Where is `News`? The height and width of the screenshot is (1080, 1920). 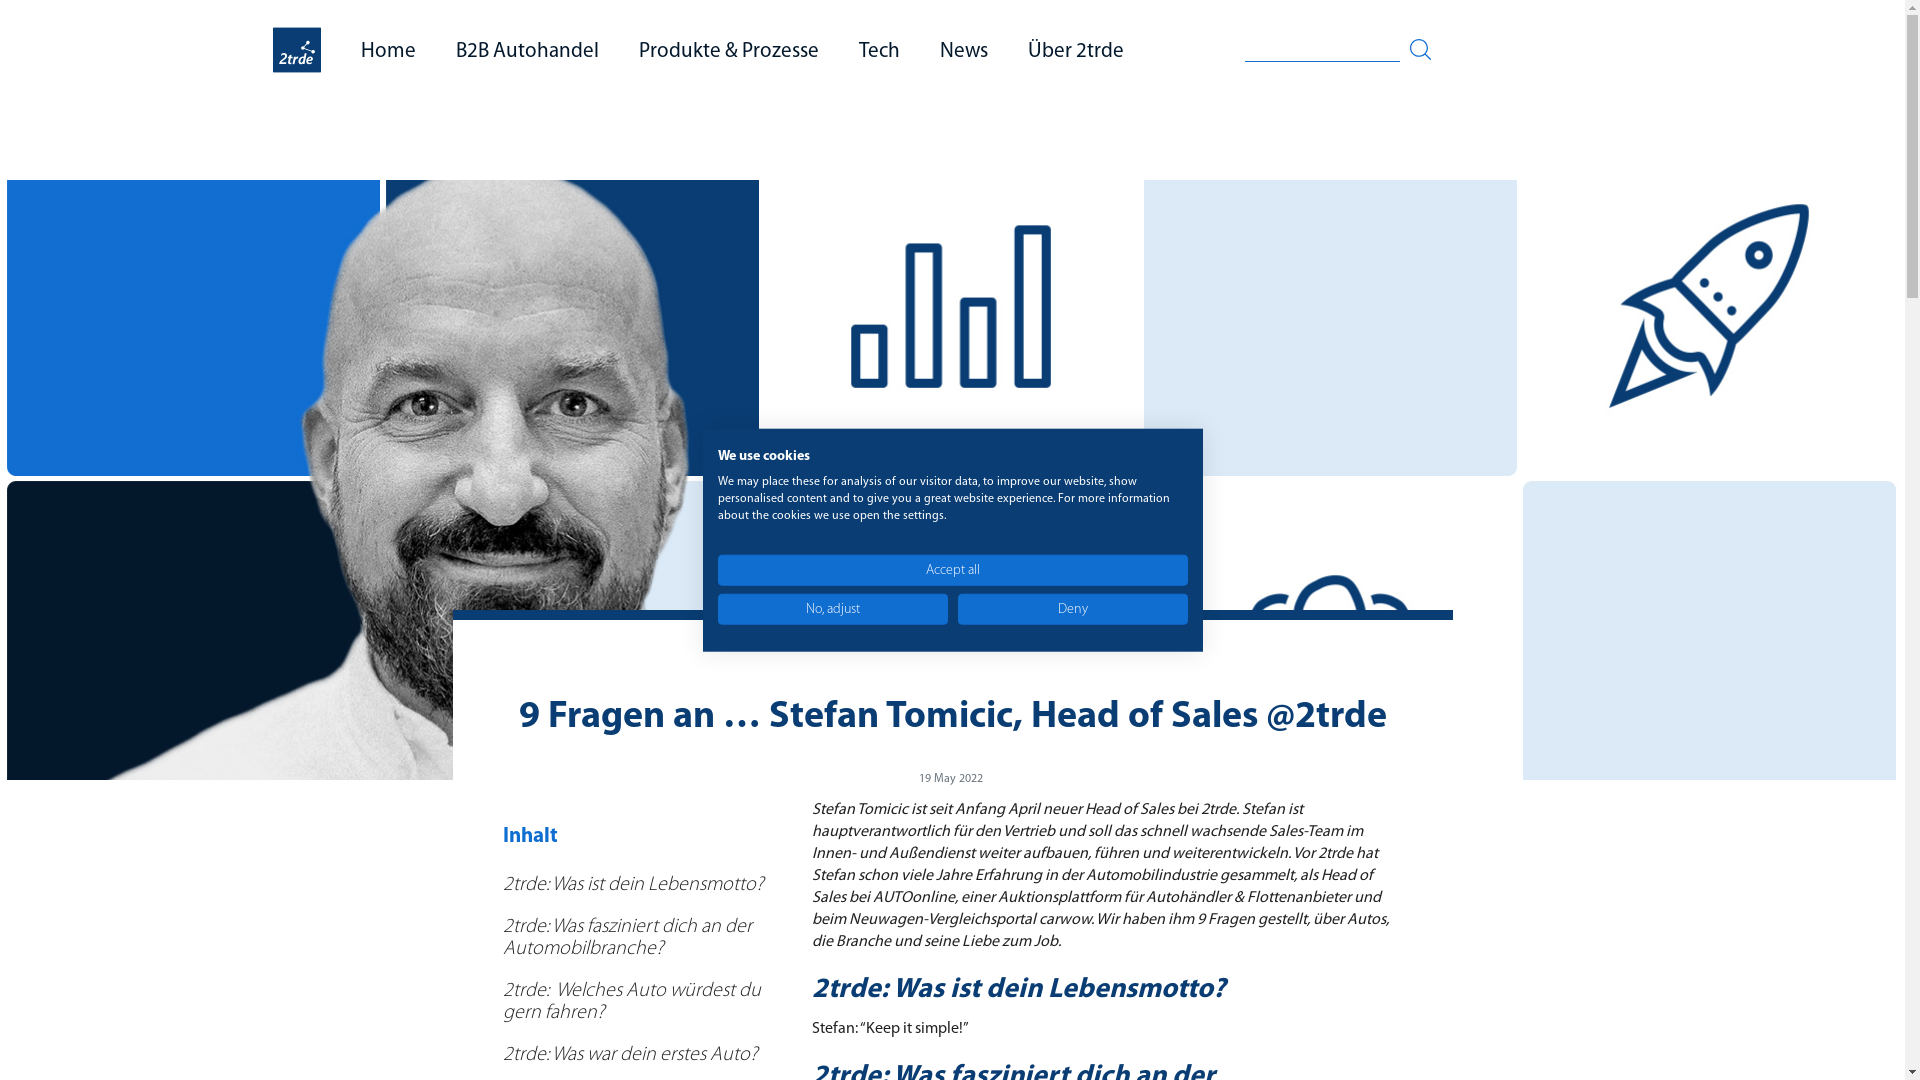
News is located at coordinates (964, 50).